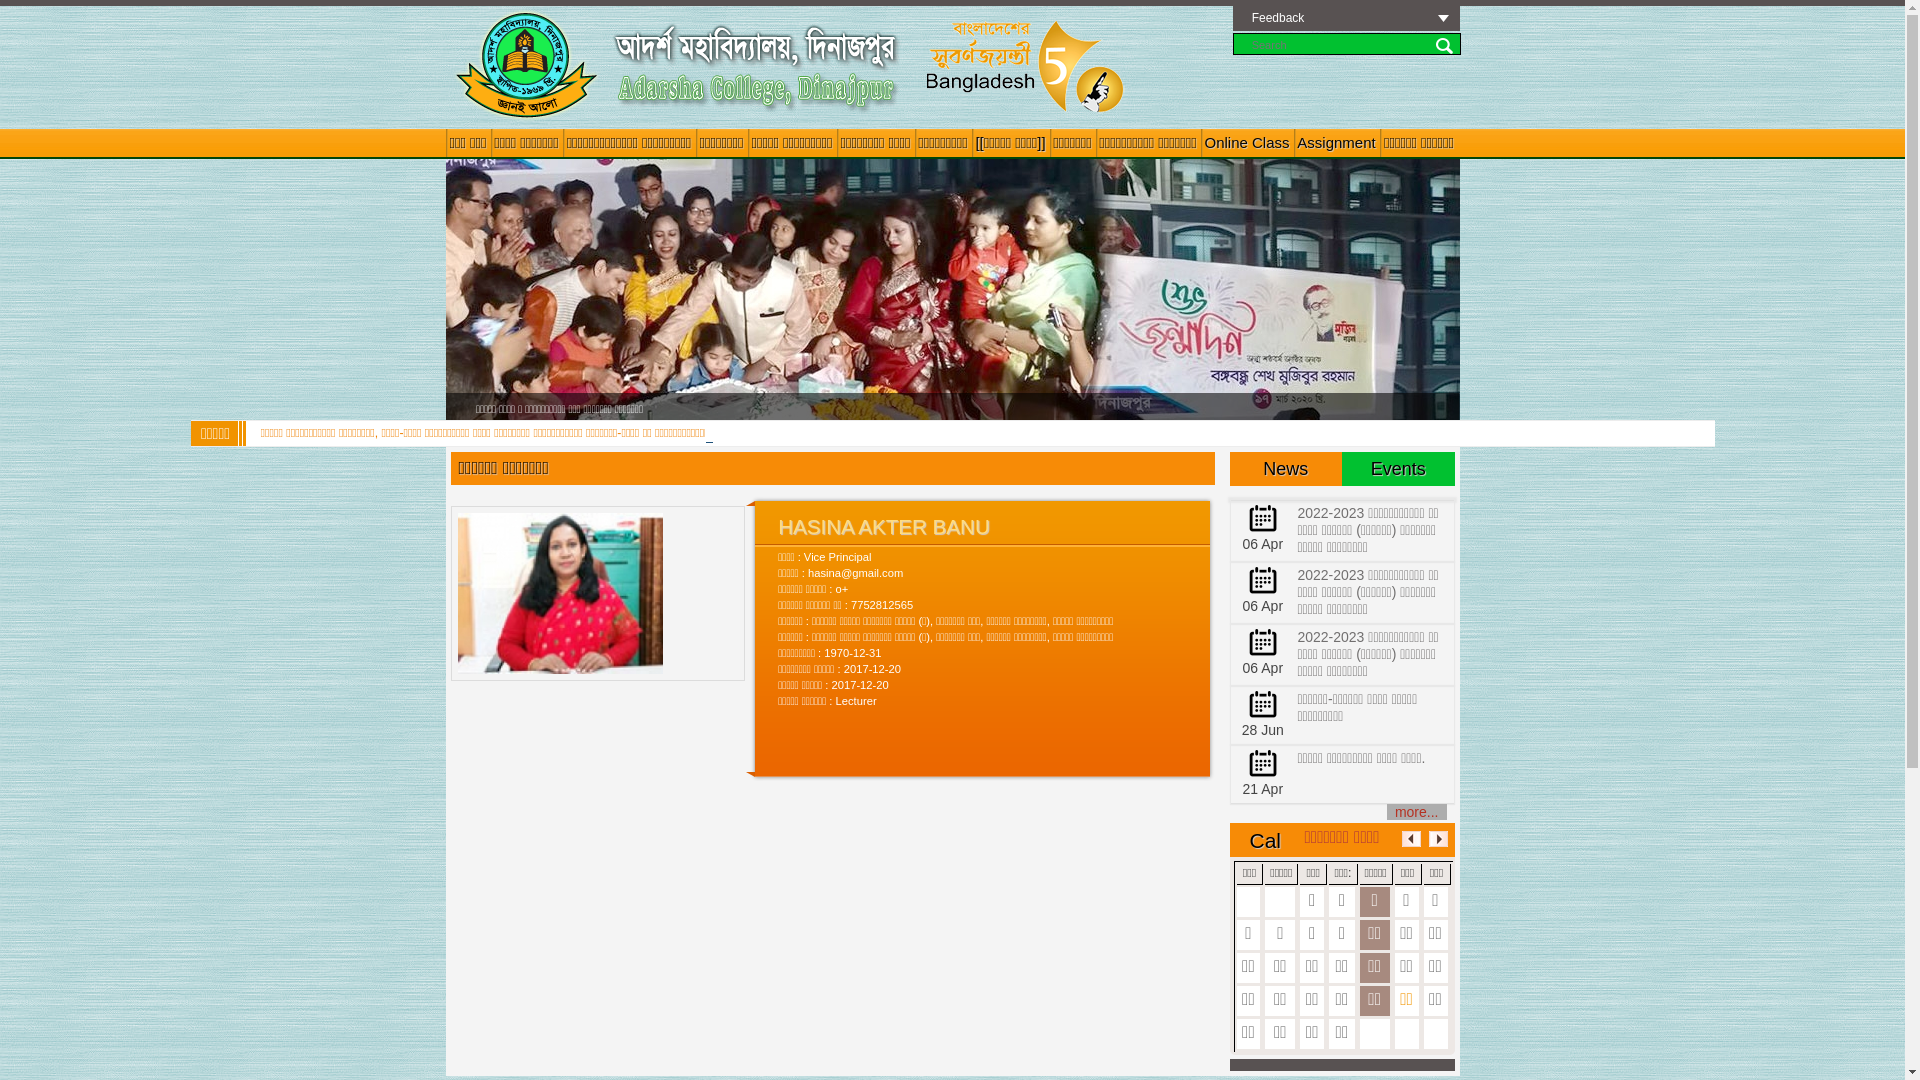 This screenshot has height=1080, width=1920. I want to click on Online Class, so click(1246, 143).